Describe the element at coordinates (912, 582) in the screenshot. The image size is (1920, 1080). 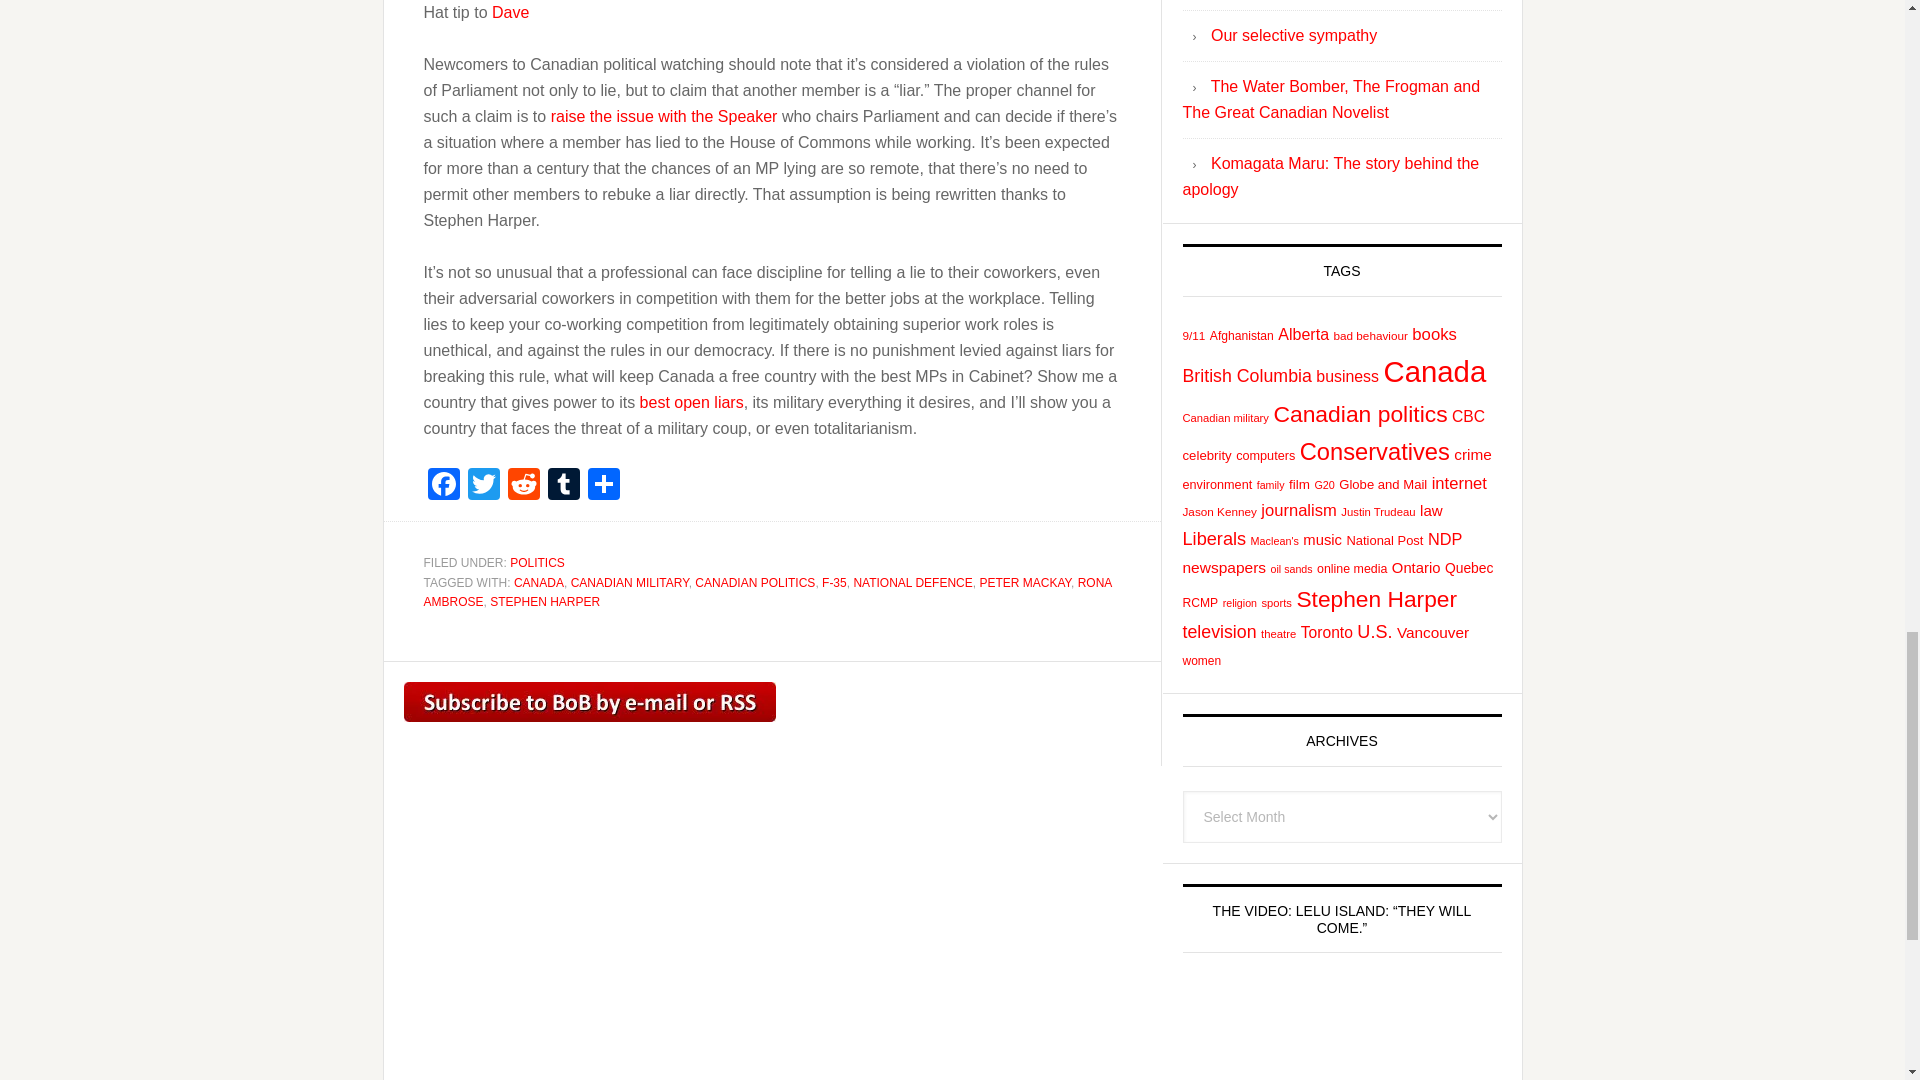
I see `NATIONAL DEFENCE` at that location.